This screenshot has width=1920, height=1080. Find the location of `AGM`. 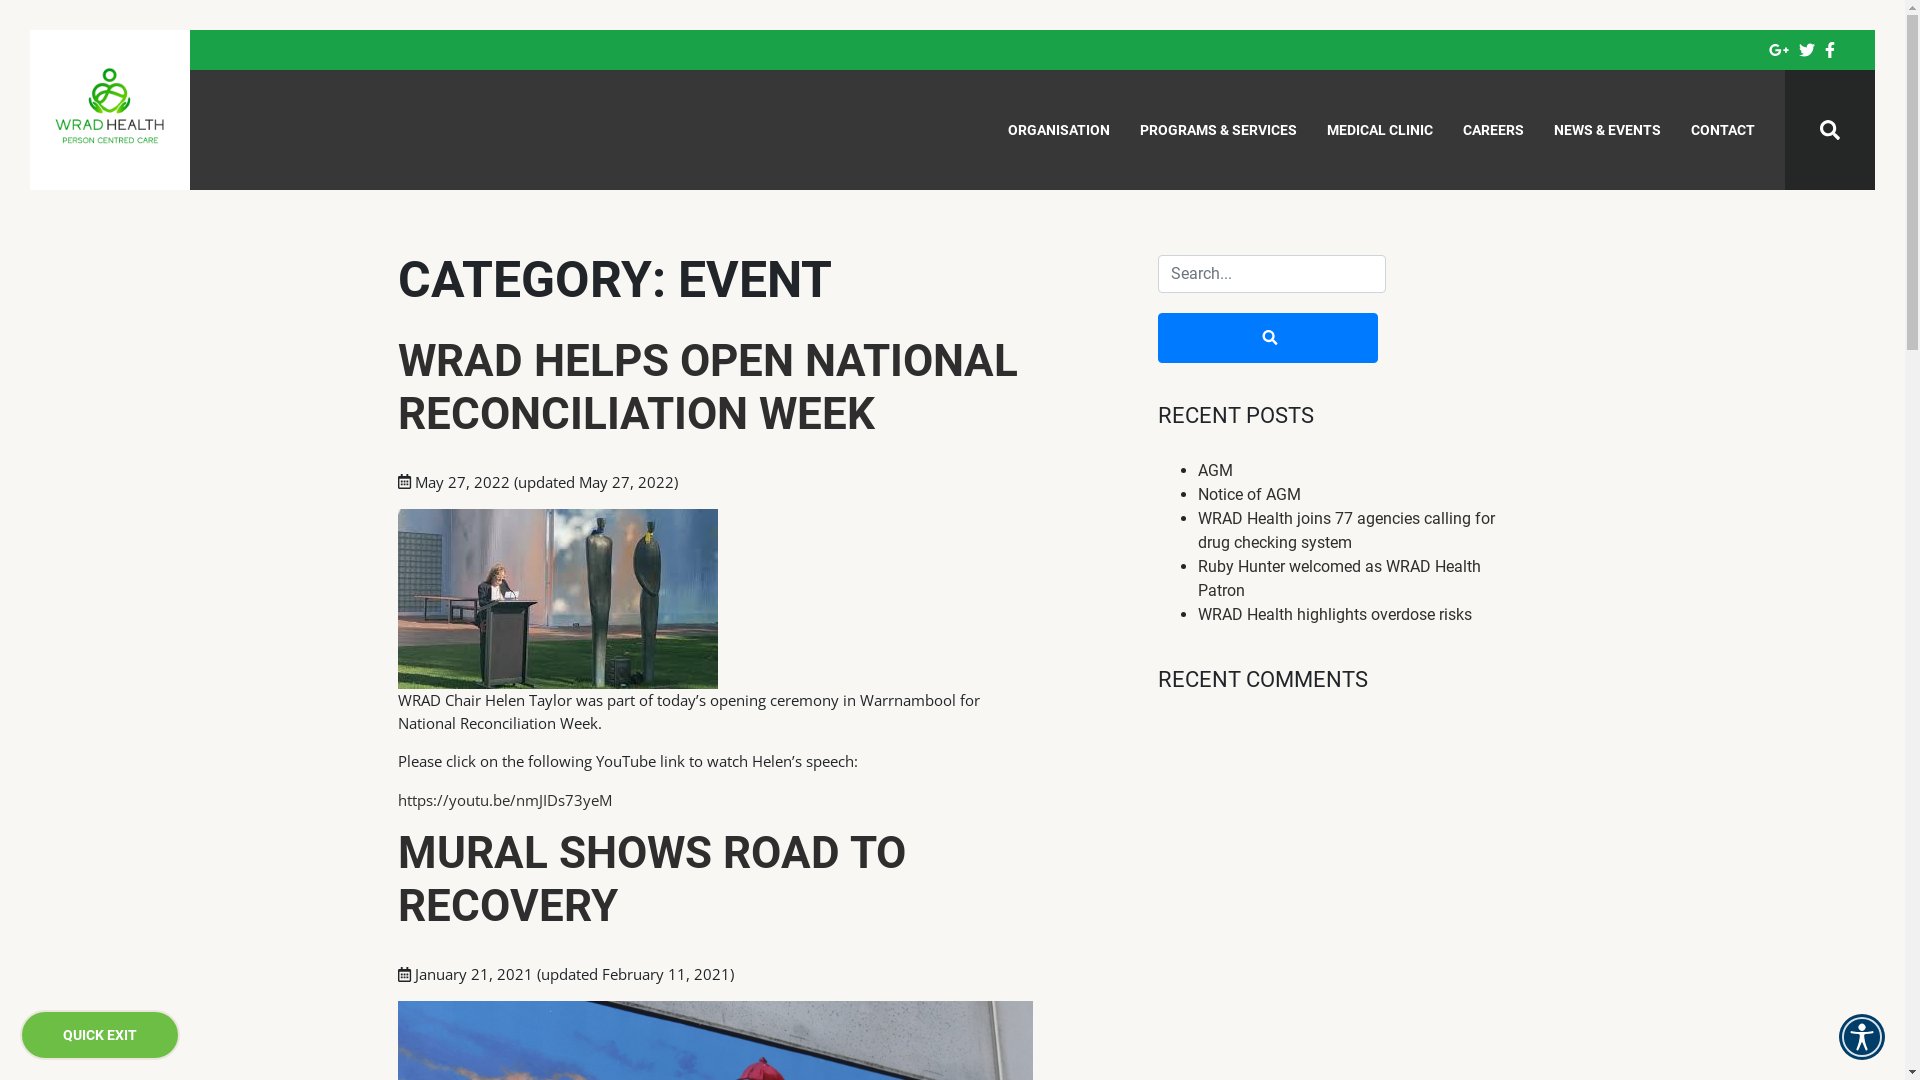

AGM is located at coordinates (1216, 470).